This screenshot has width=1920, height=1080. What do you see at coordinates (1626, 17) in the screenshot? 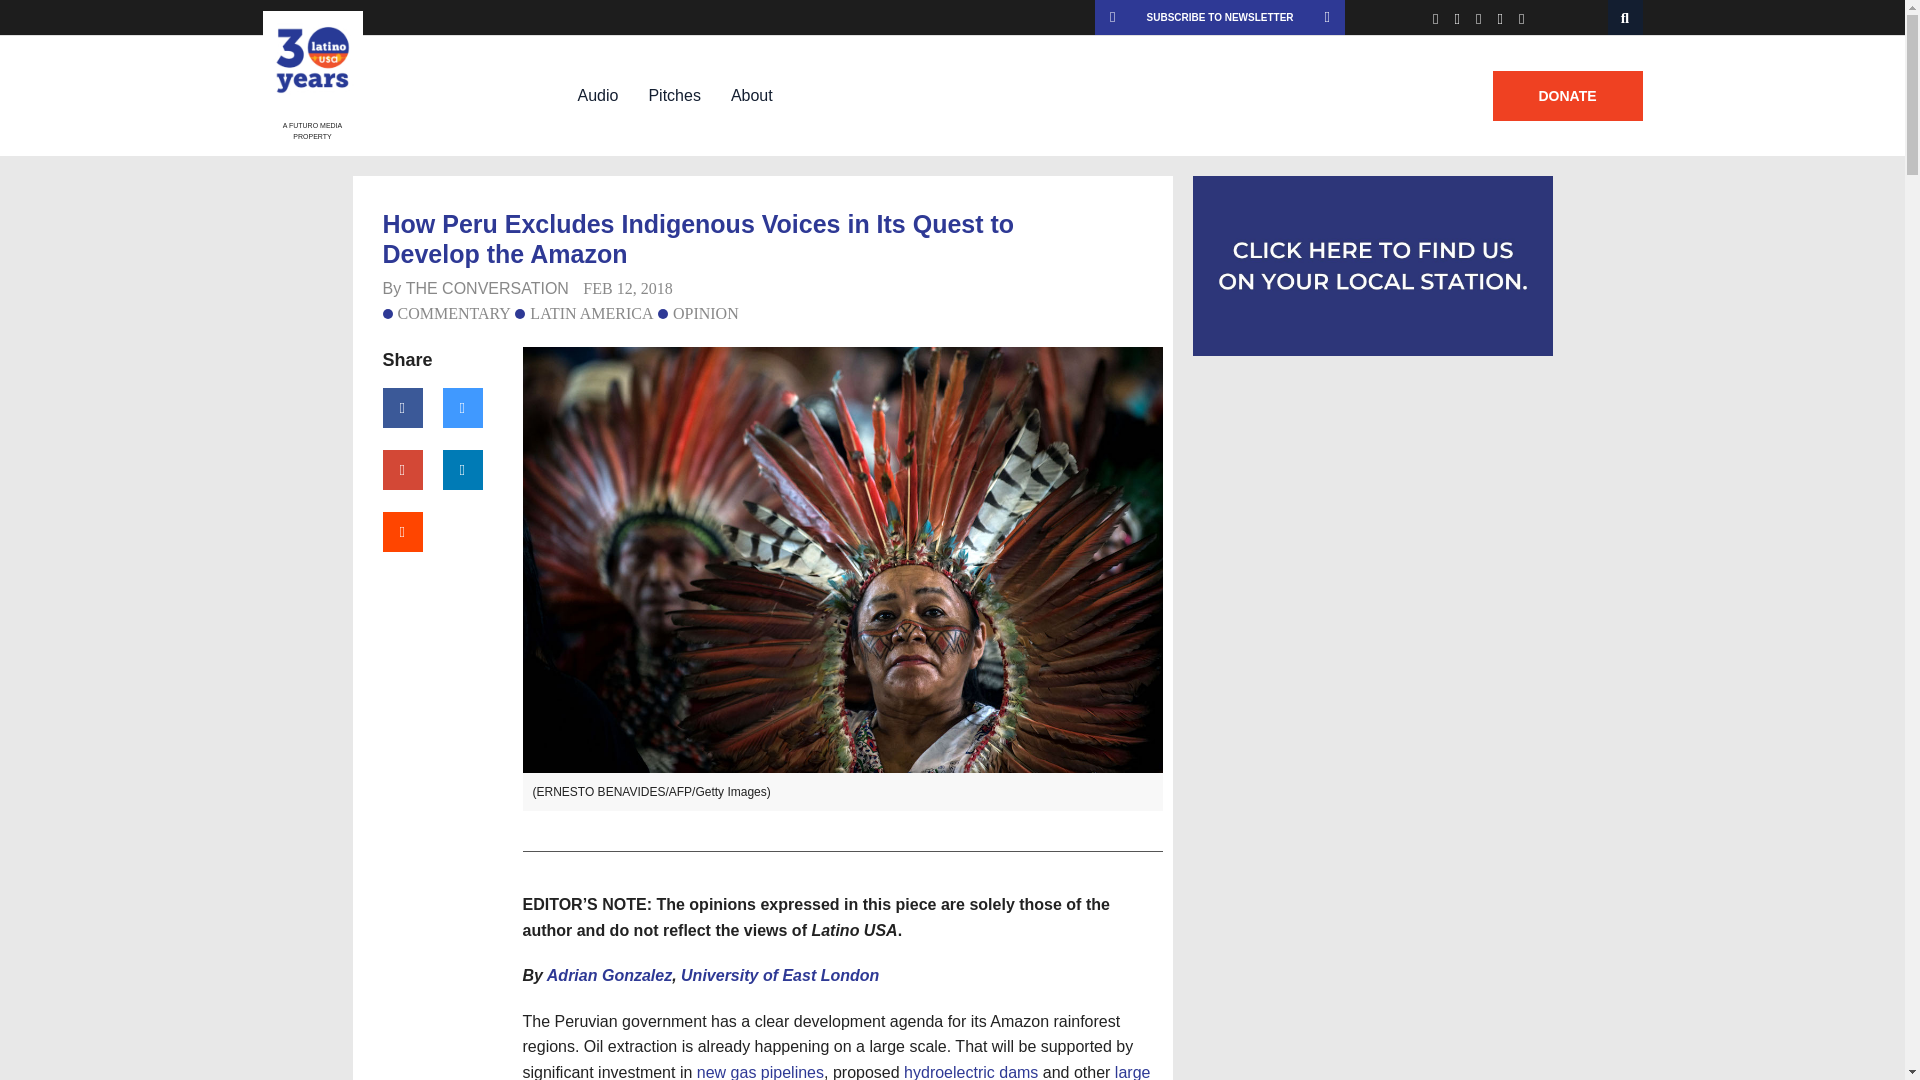
I see `Search` at bounding box center [1626, 17].